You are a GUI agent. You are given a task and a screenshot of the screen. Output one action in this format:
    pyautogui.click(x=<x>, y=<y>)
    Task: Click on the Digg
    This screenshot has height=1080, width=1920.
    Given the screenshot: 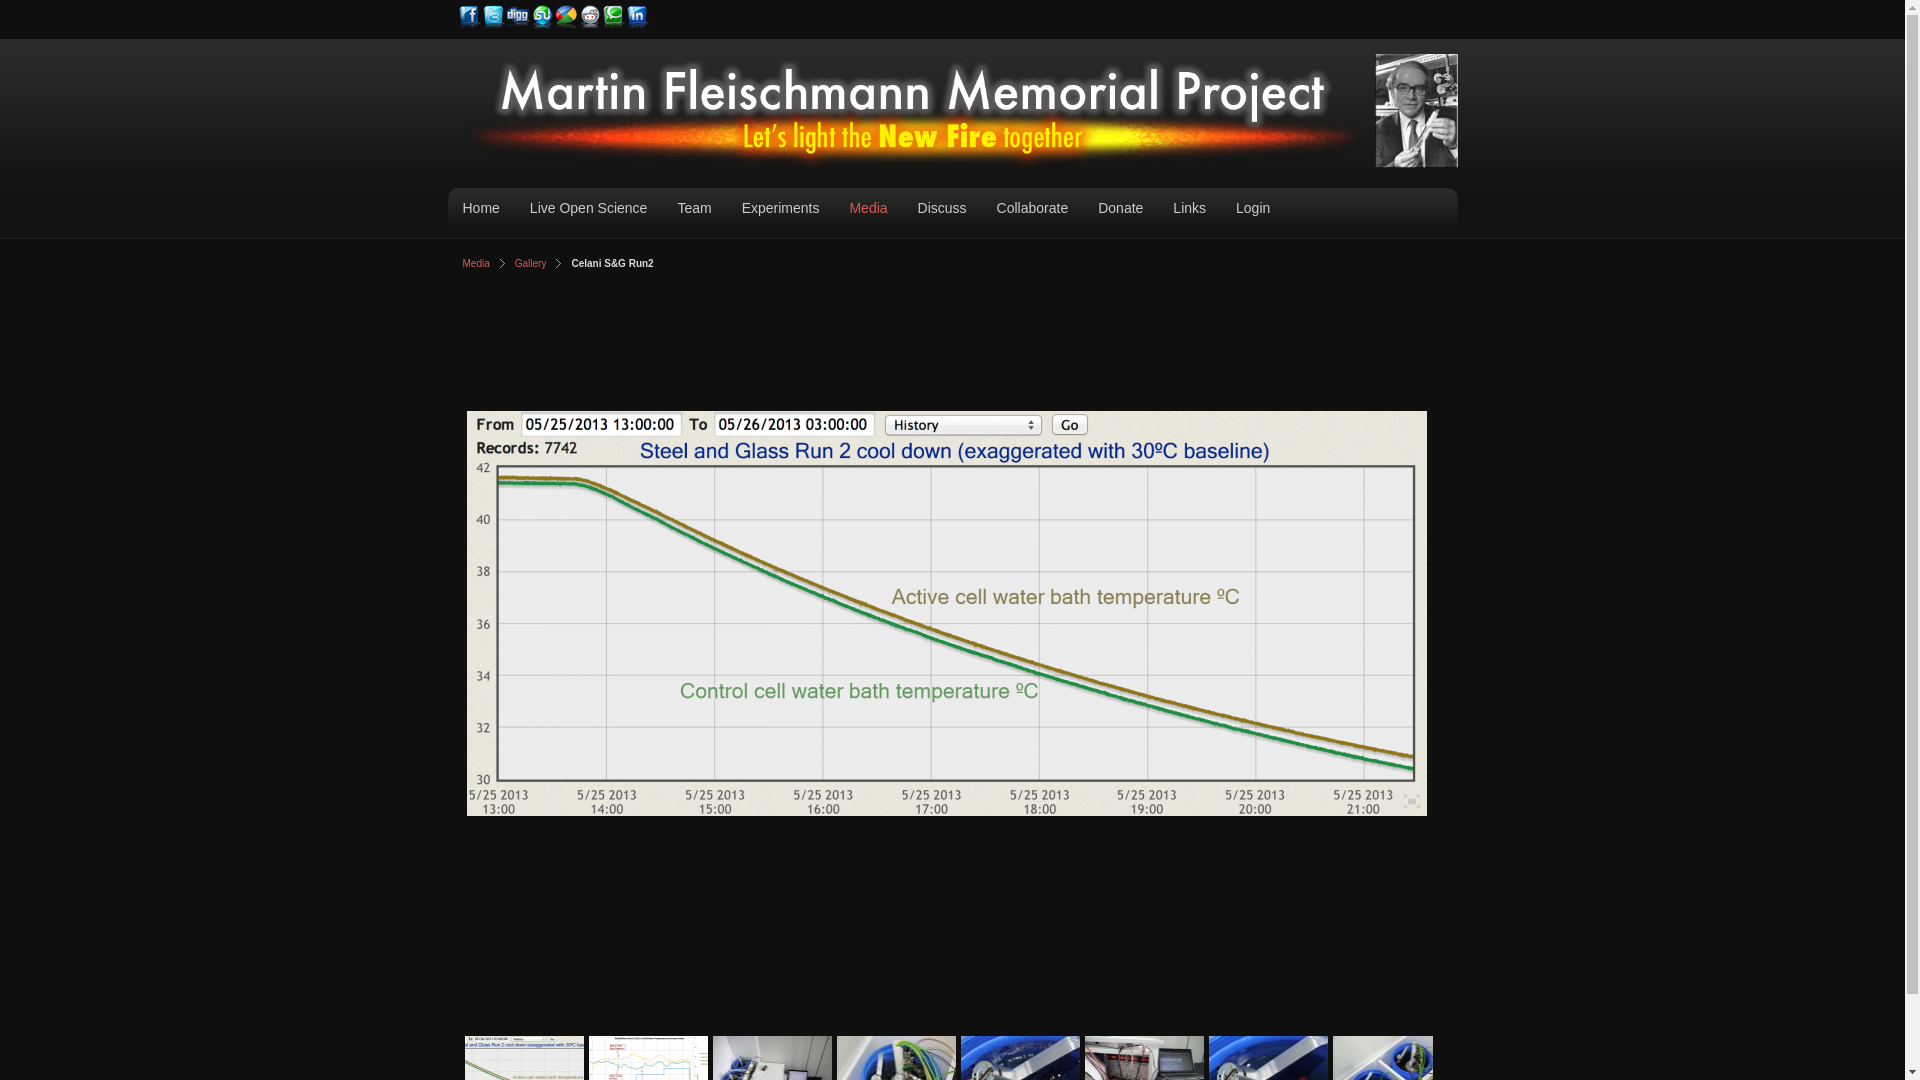 What is the action you would take?
    pyautogui.click(x=518, y=17)
    